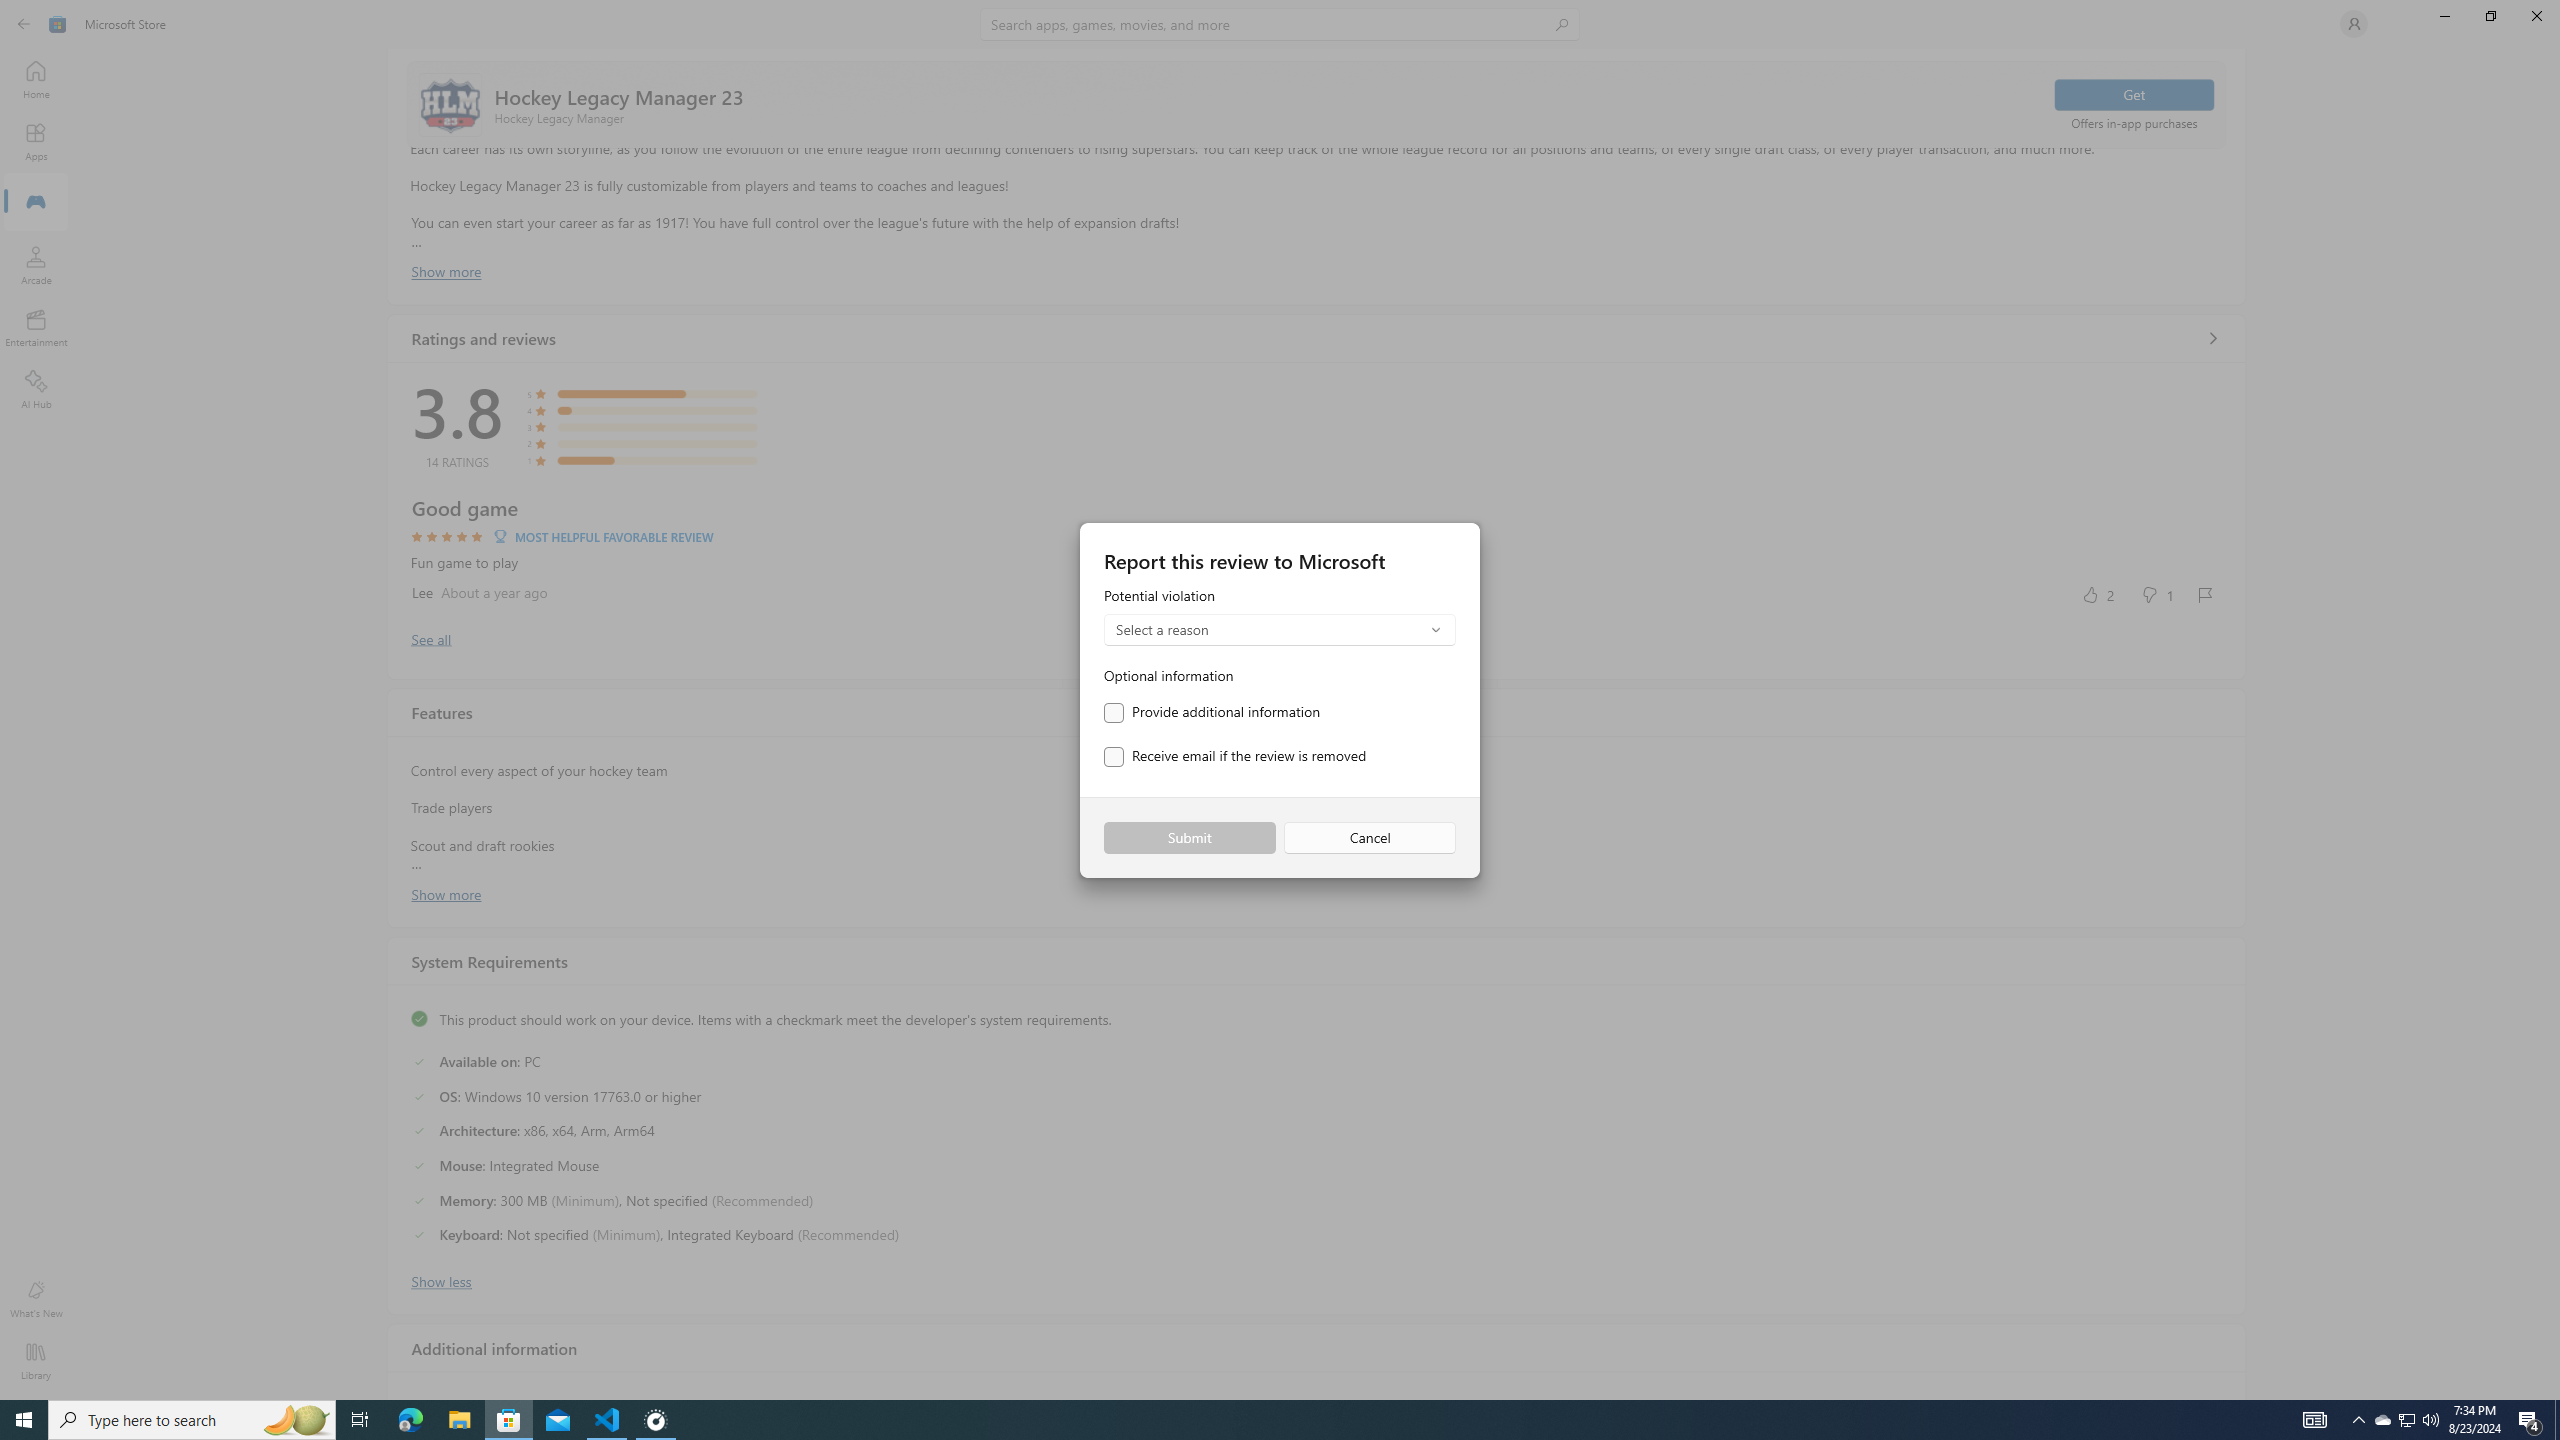 This screenshot has width=2560, height=1440. What do you see at coordinates (36, 79) in the screenshot?
I see `Home` at bounding box center [36, 79].